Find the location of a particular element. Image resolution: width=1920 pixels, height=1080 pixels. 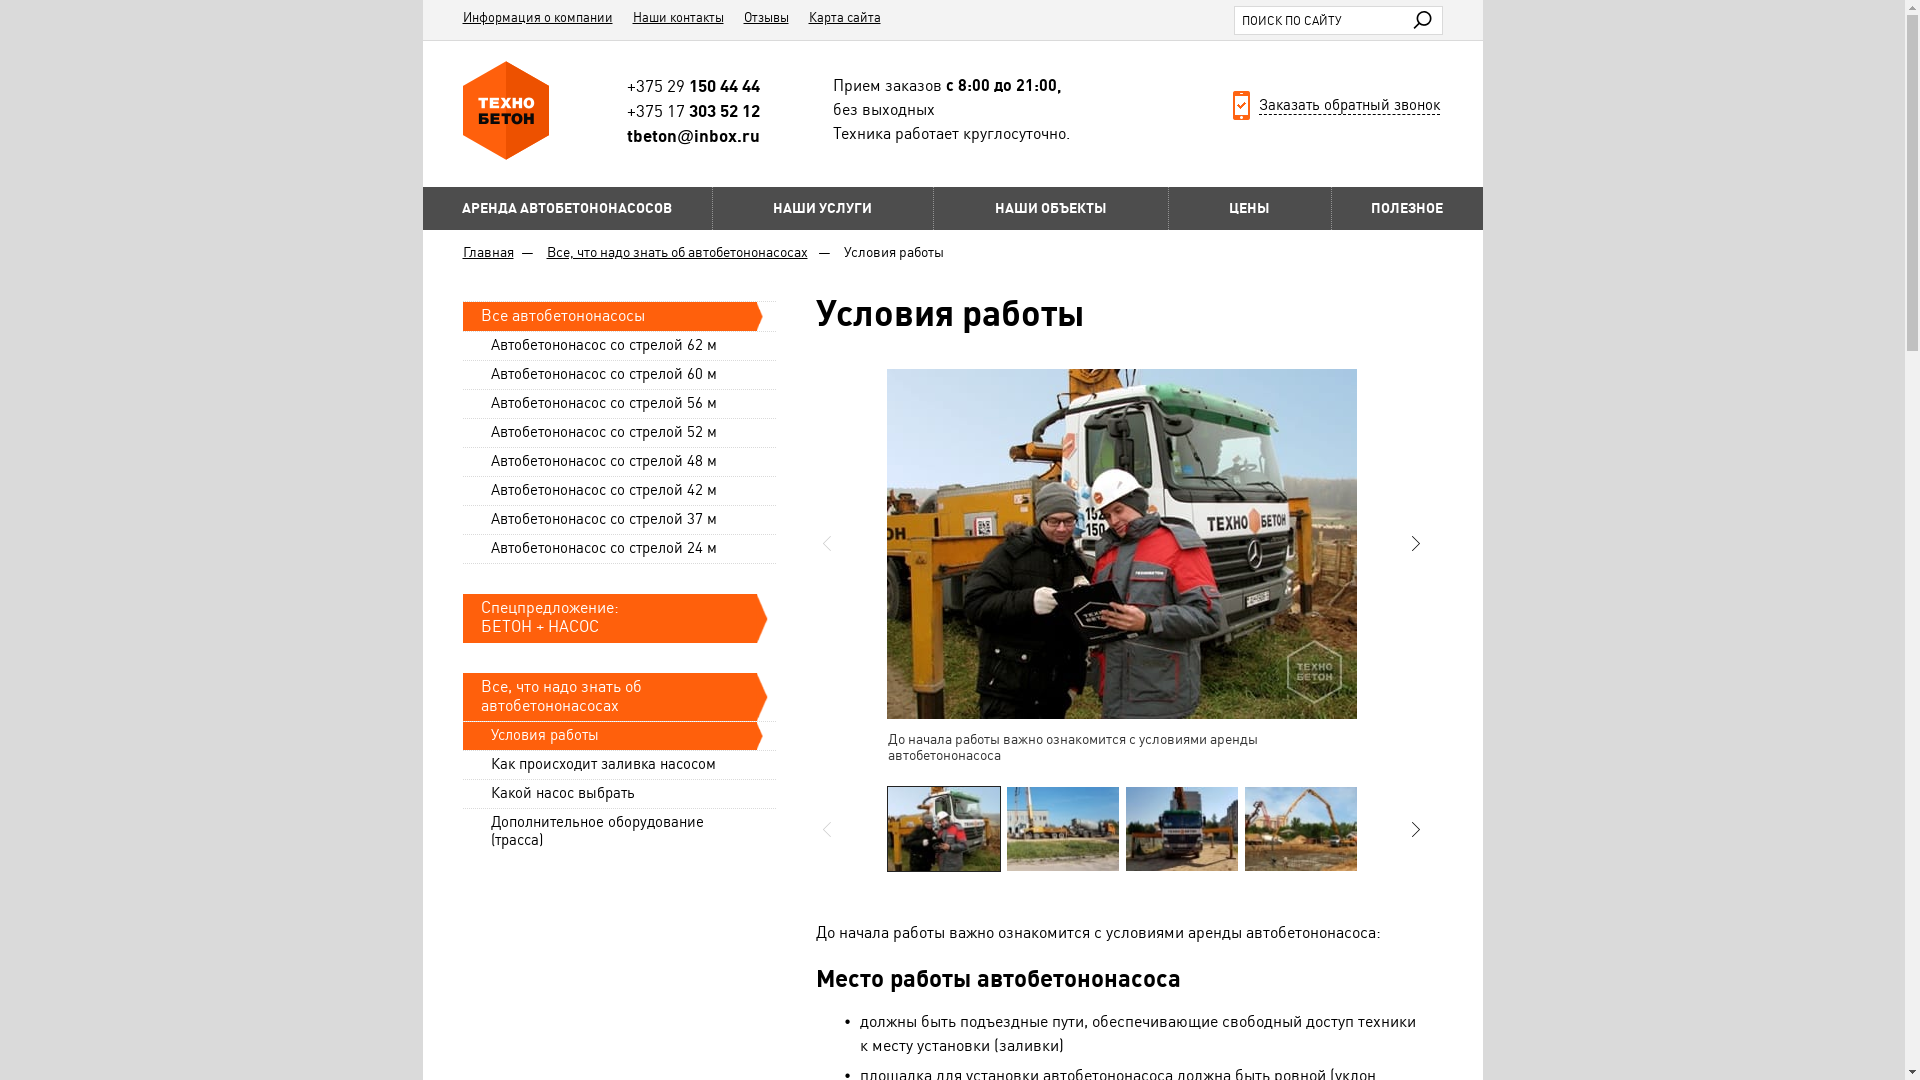

+375 29 150 44 44 is located at coordinates (694, 86).